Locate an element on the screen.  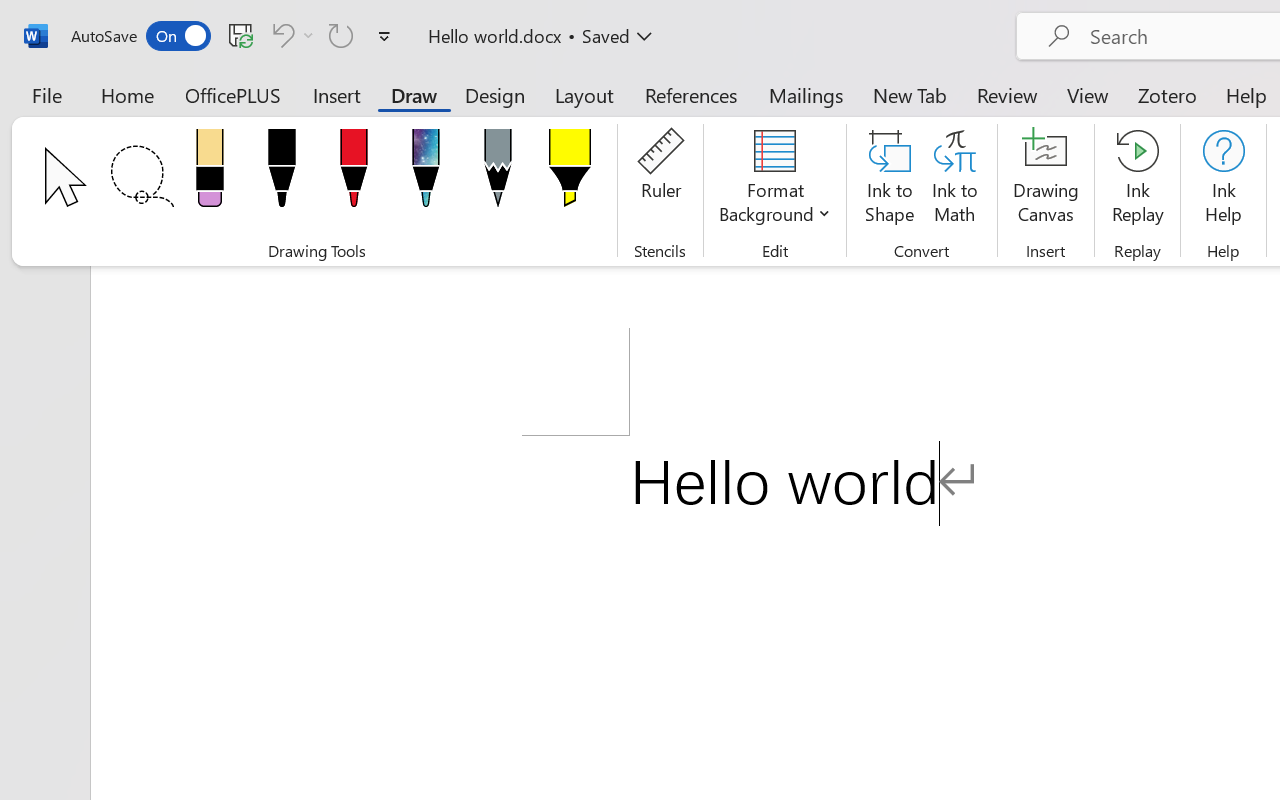
View is located at coordinates (1088, 94).